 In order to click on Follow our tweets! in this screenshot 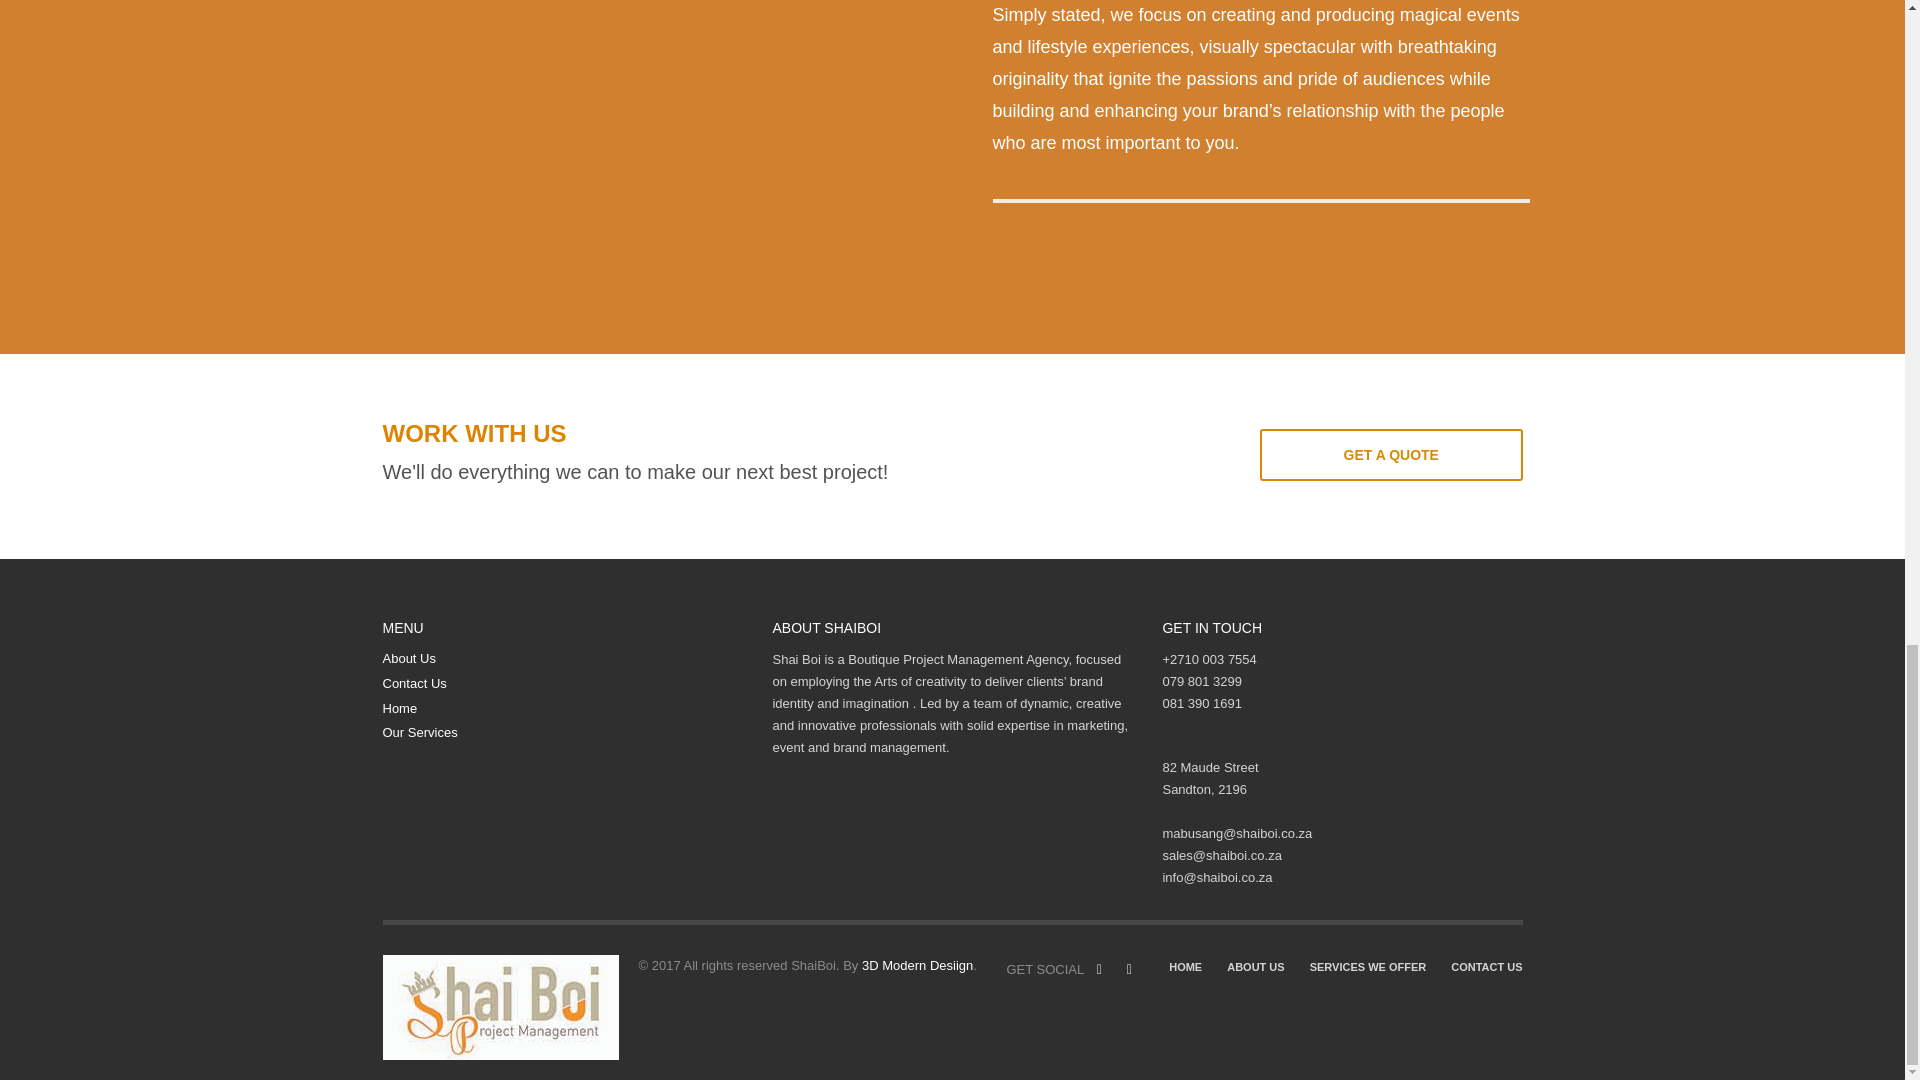, I will do `click(1128, 969)`.